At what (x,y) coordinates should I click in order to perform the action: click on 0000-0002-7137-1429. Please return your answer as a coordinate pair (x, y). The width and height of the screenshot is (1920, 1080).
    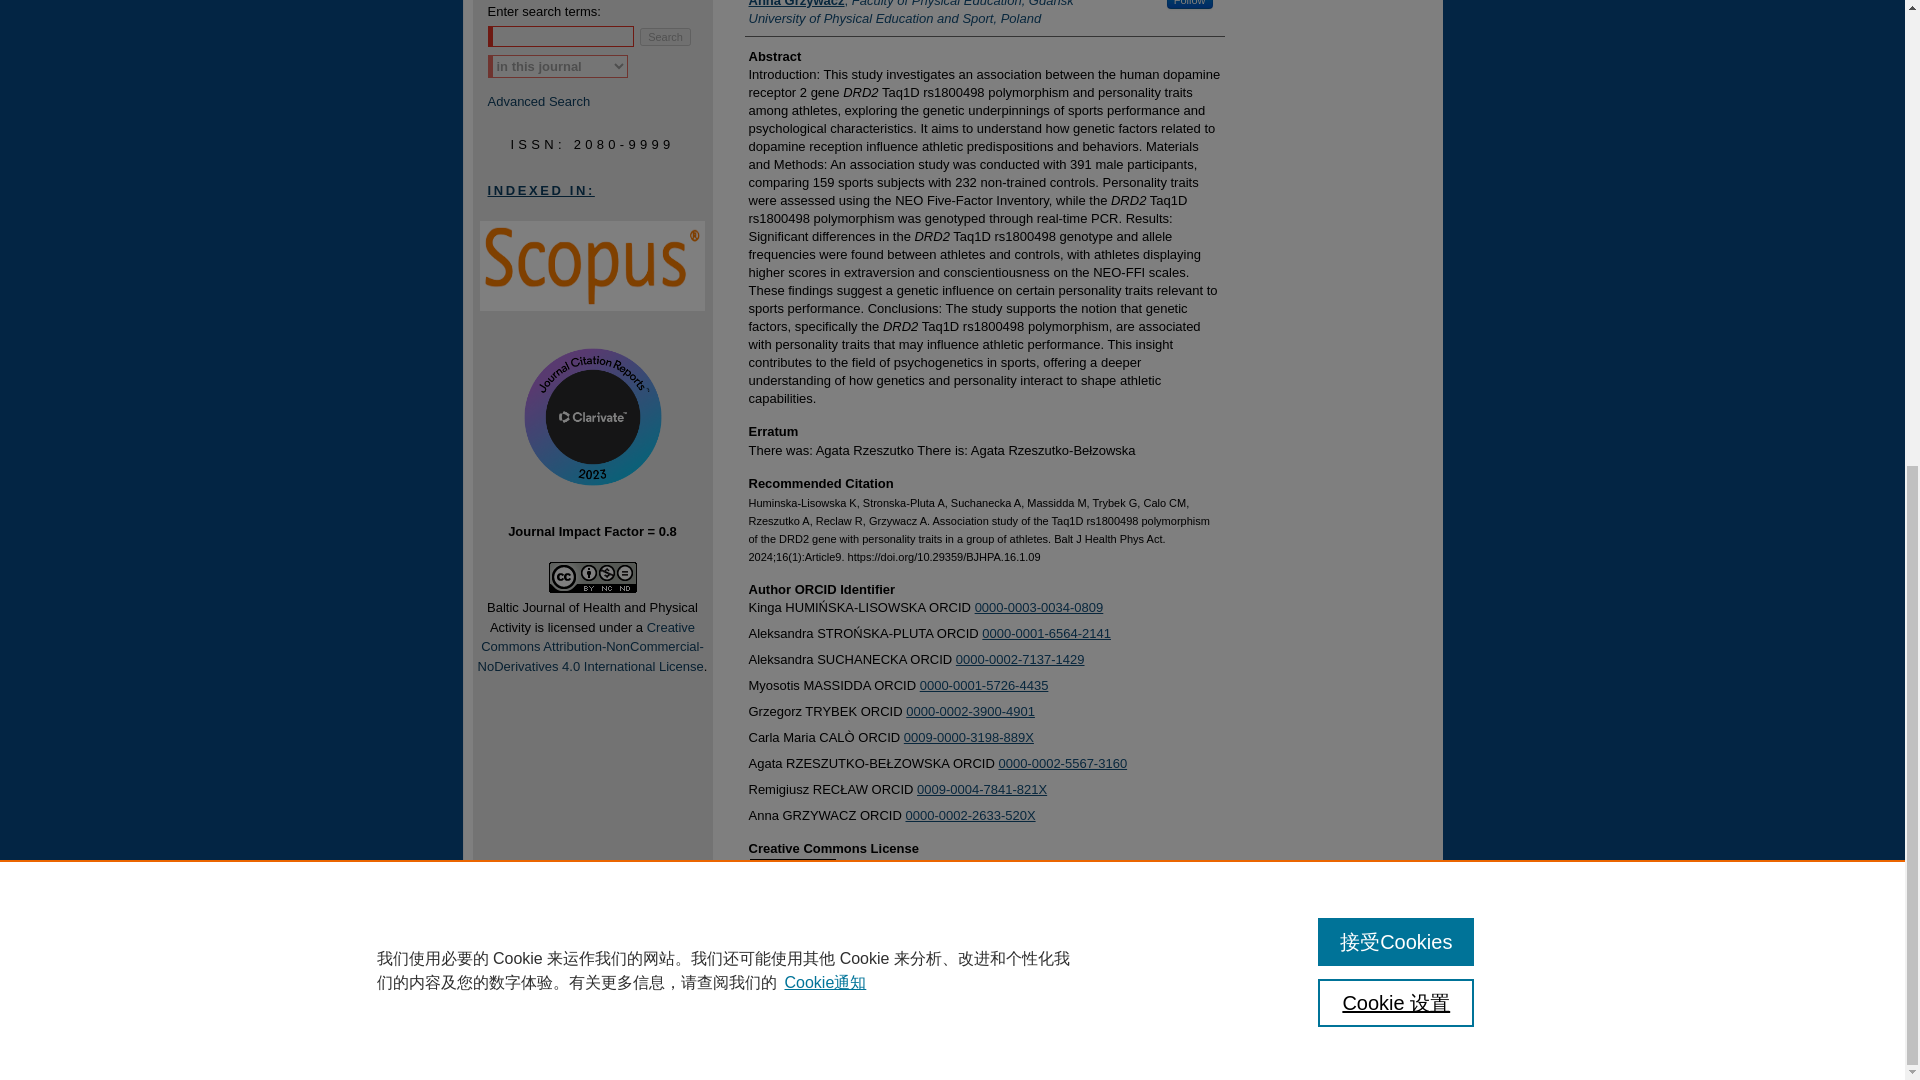
    Looking at the image, I should click on (1020, 660).